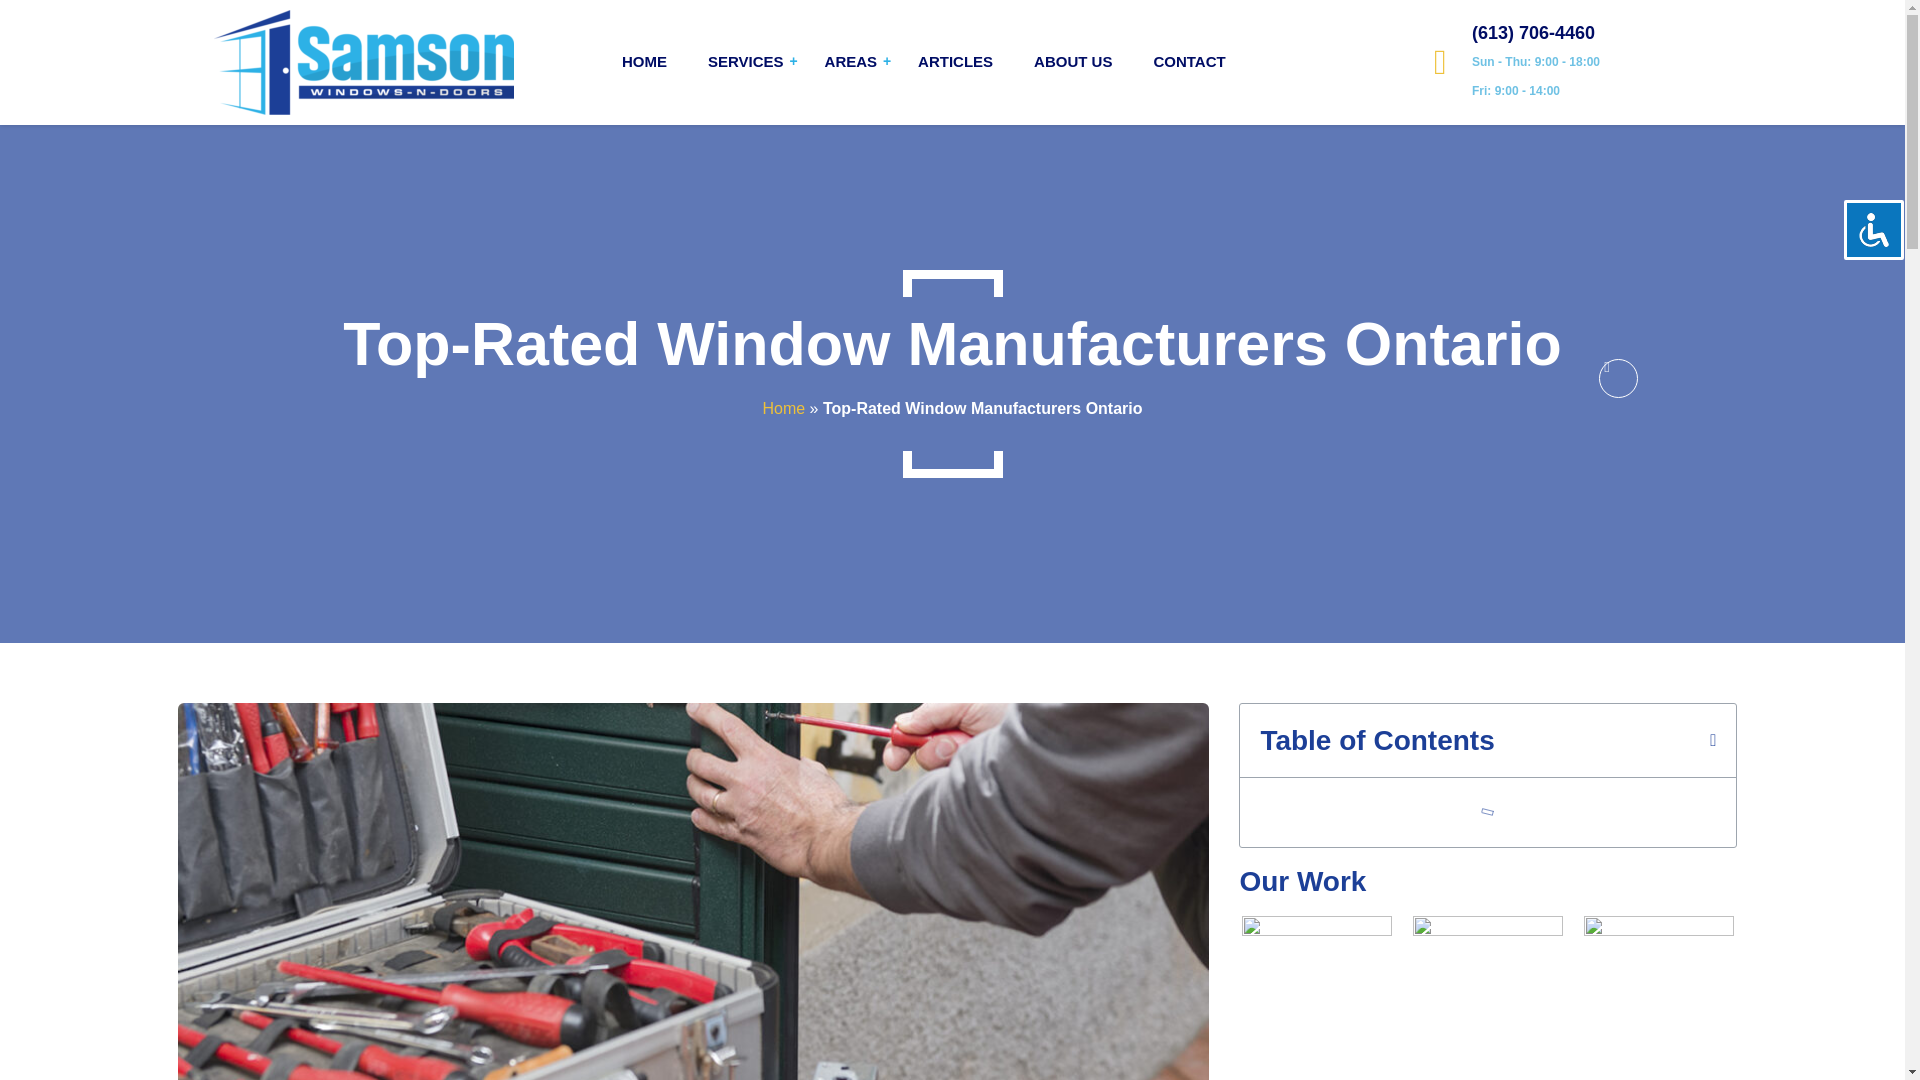 The height and width of the screenshot is (1080, 1920). What do you see at coordinates (644, 62) in the screenshot?
I see `HOME` at bounding box center [644, 62].